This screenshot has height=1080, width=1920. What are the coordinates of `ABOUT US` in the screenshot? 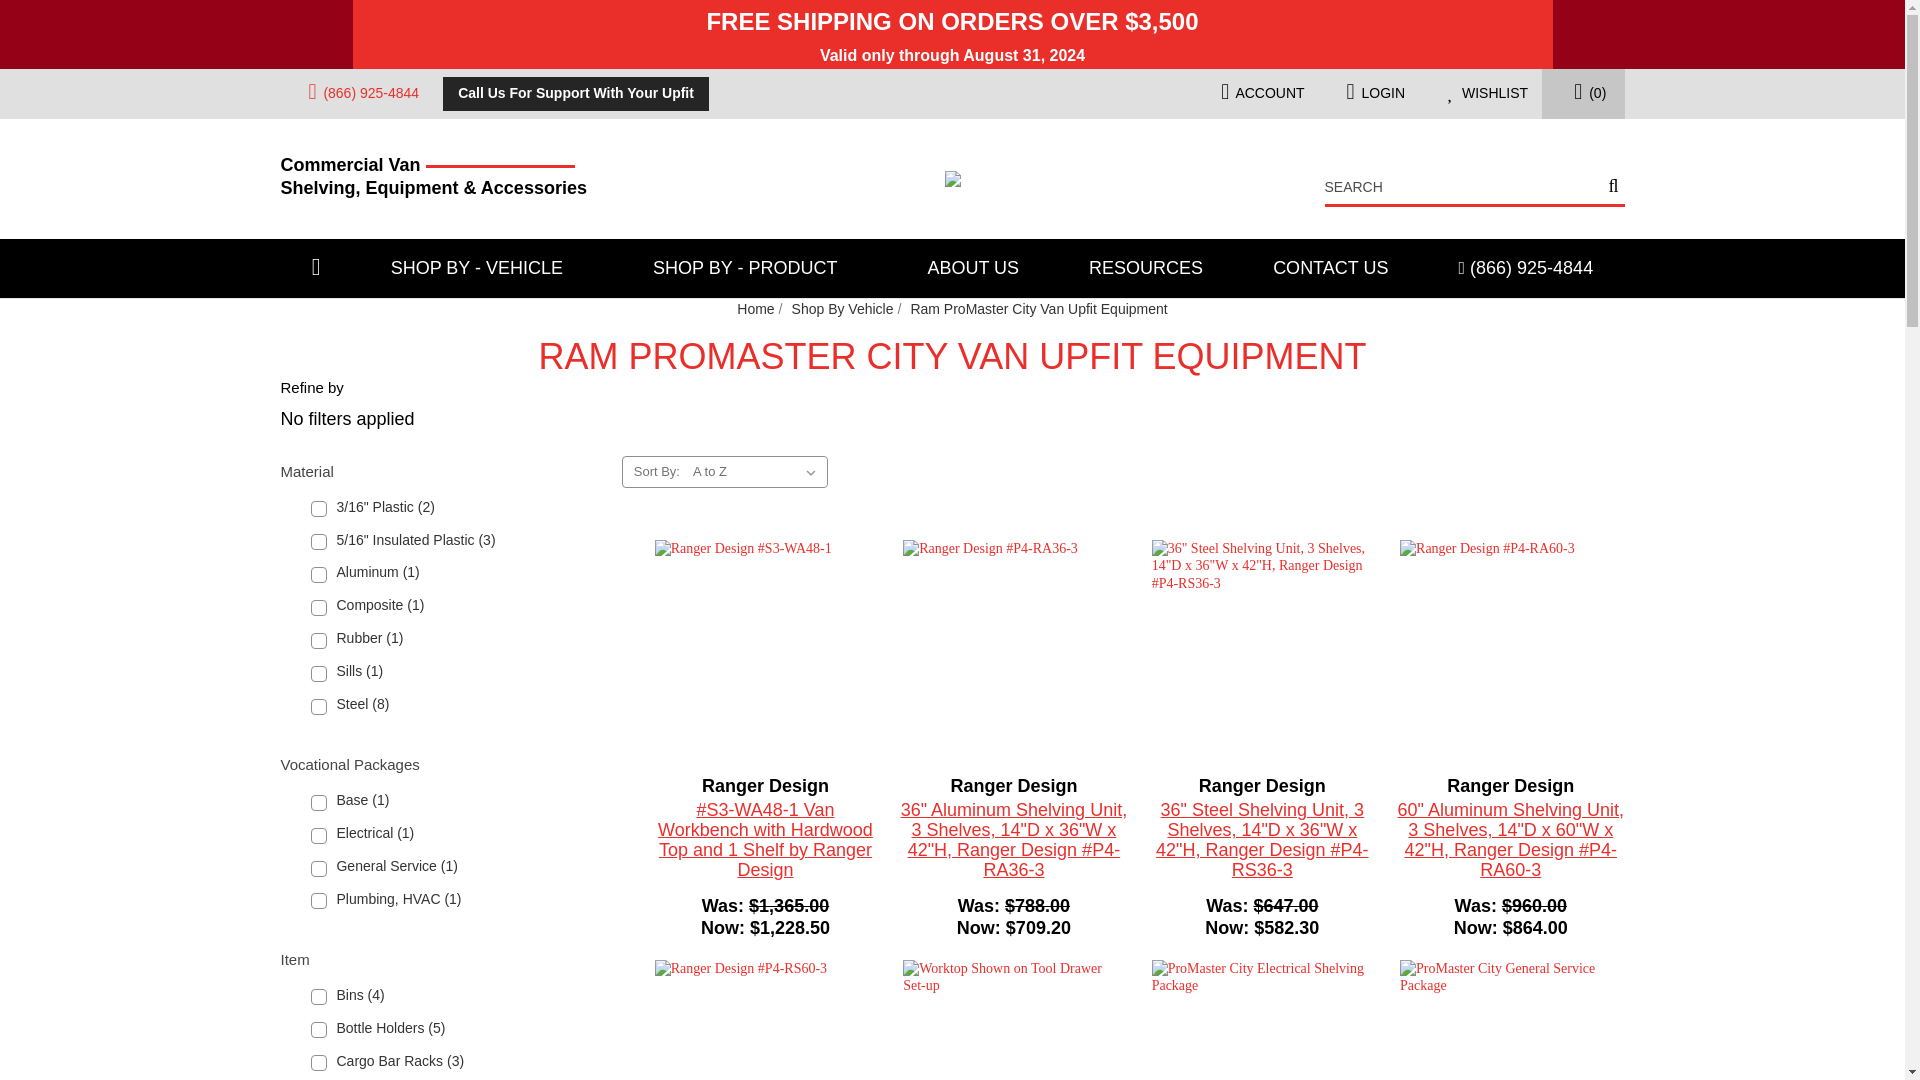 It's located at (973, 268).